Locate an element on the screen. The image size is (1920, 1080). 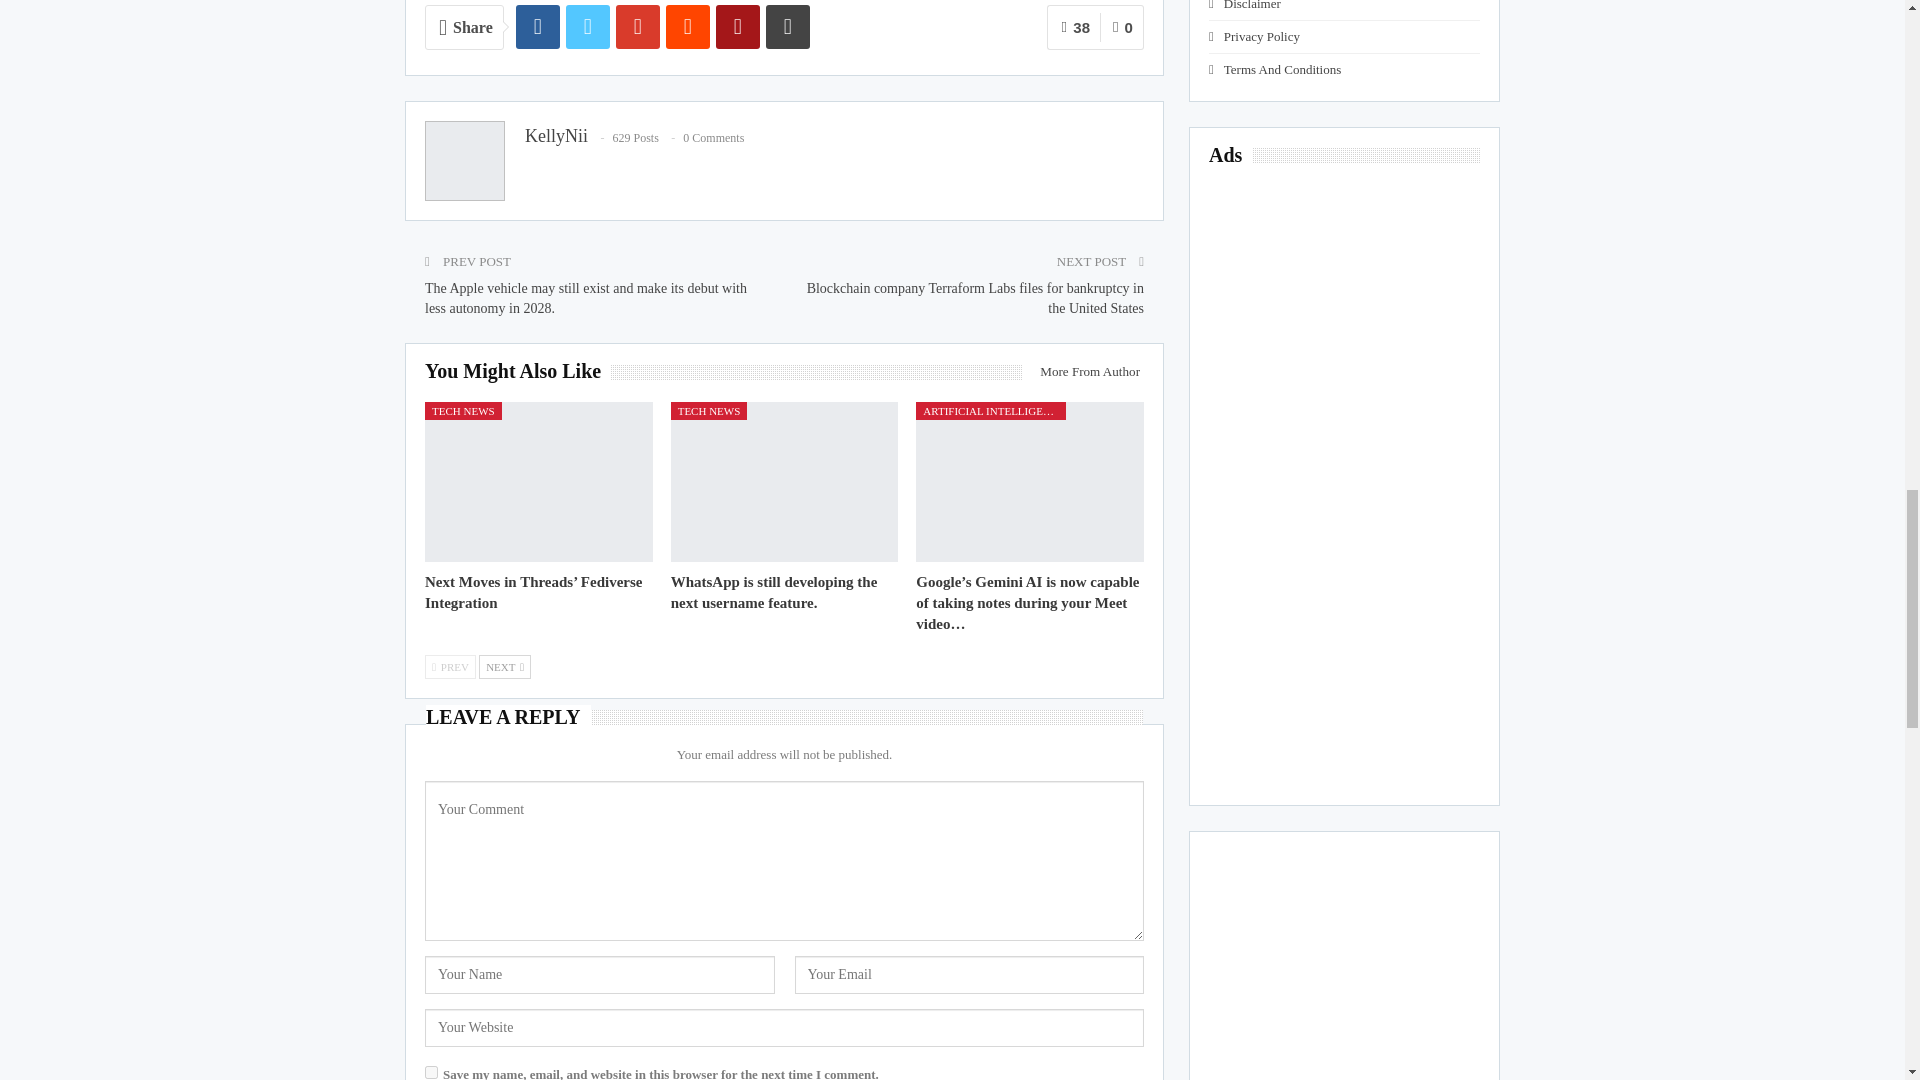
Previous is located at coordinates (450, 666).